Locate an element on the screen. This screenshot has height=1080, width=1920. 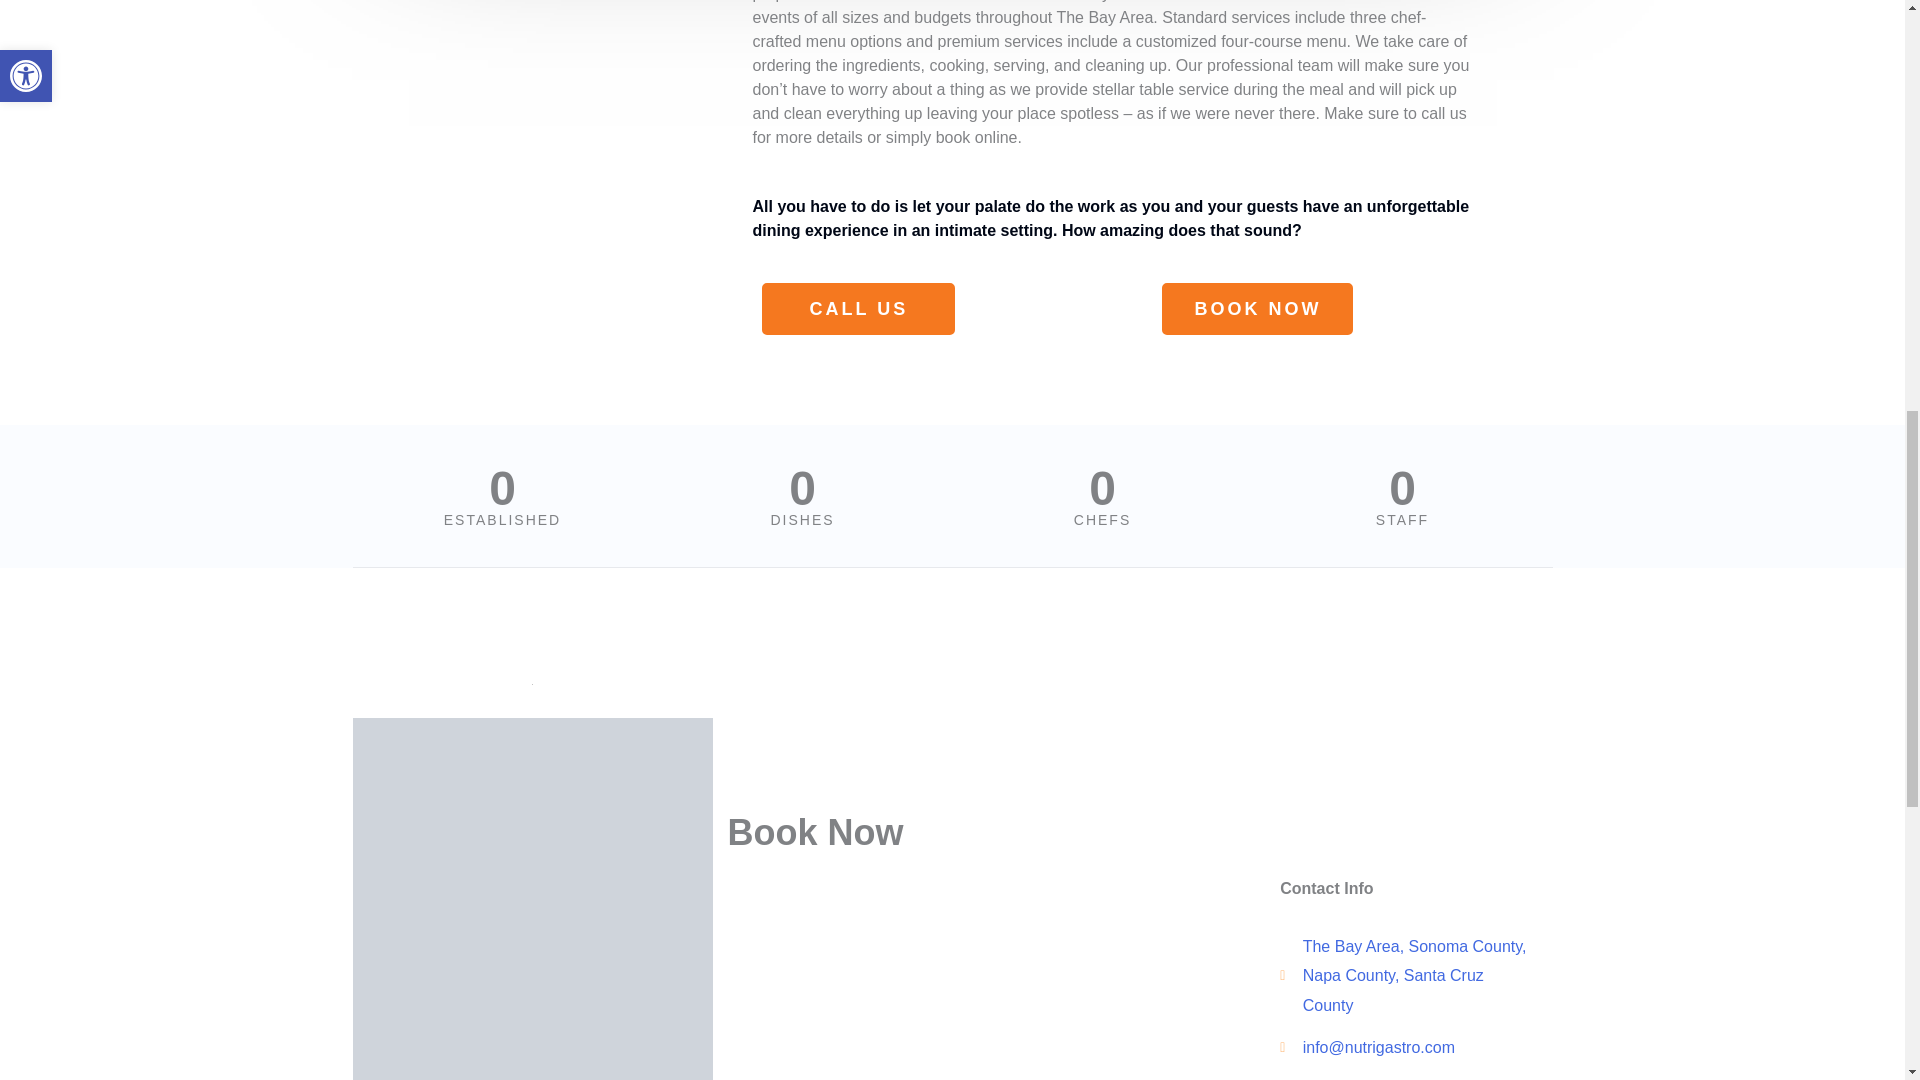
BOOK NOW is located at coordinates (1257, 308).